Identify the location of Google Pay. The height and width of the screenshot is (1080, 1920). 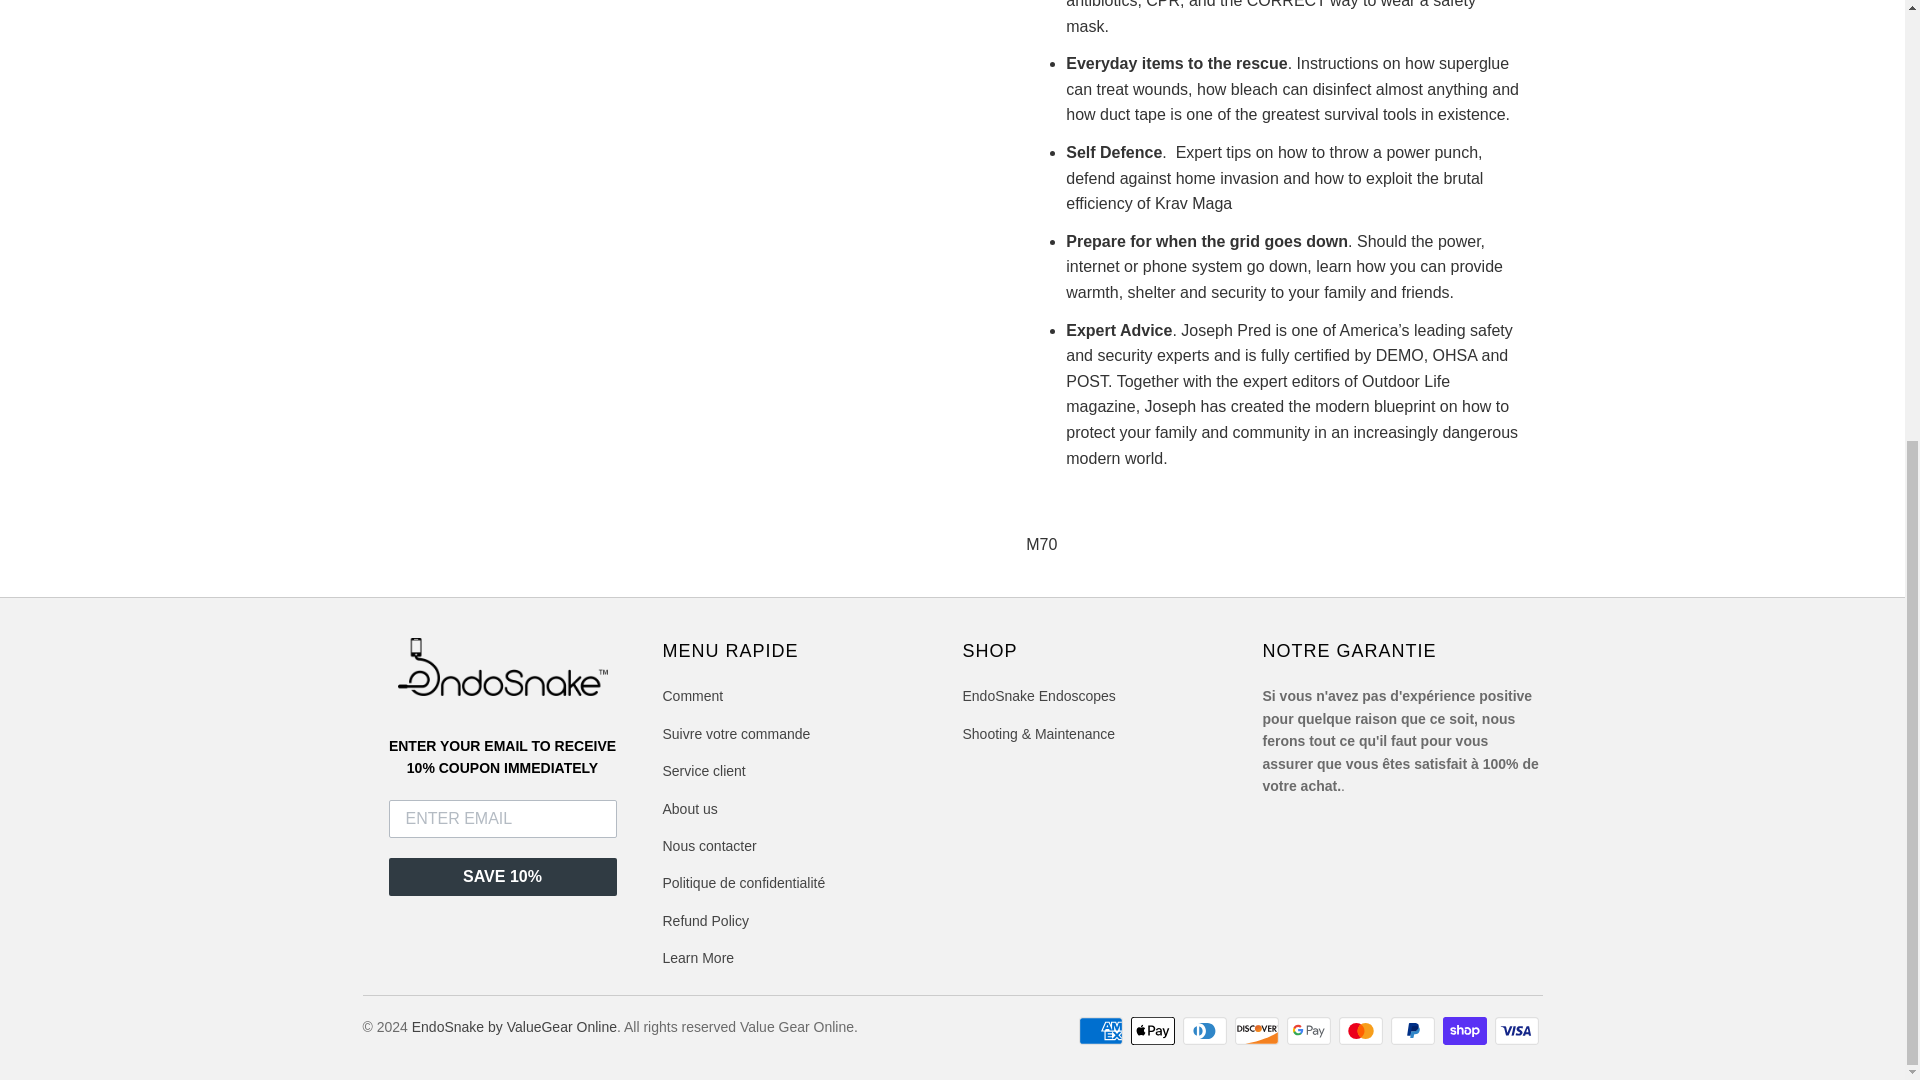
(1310, 1031).